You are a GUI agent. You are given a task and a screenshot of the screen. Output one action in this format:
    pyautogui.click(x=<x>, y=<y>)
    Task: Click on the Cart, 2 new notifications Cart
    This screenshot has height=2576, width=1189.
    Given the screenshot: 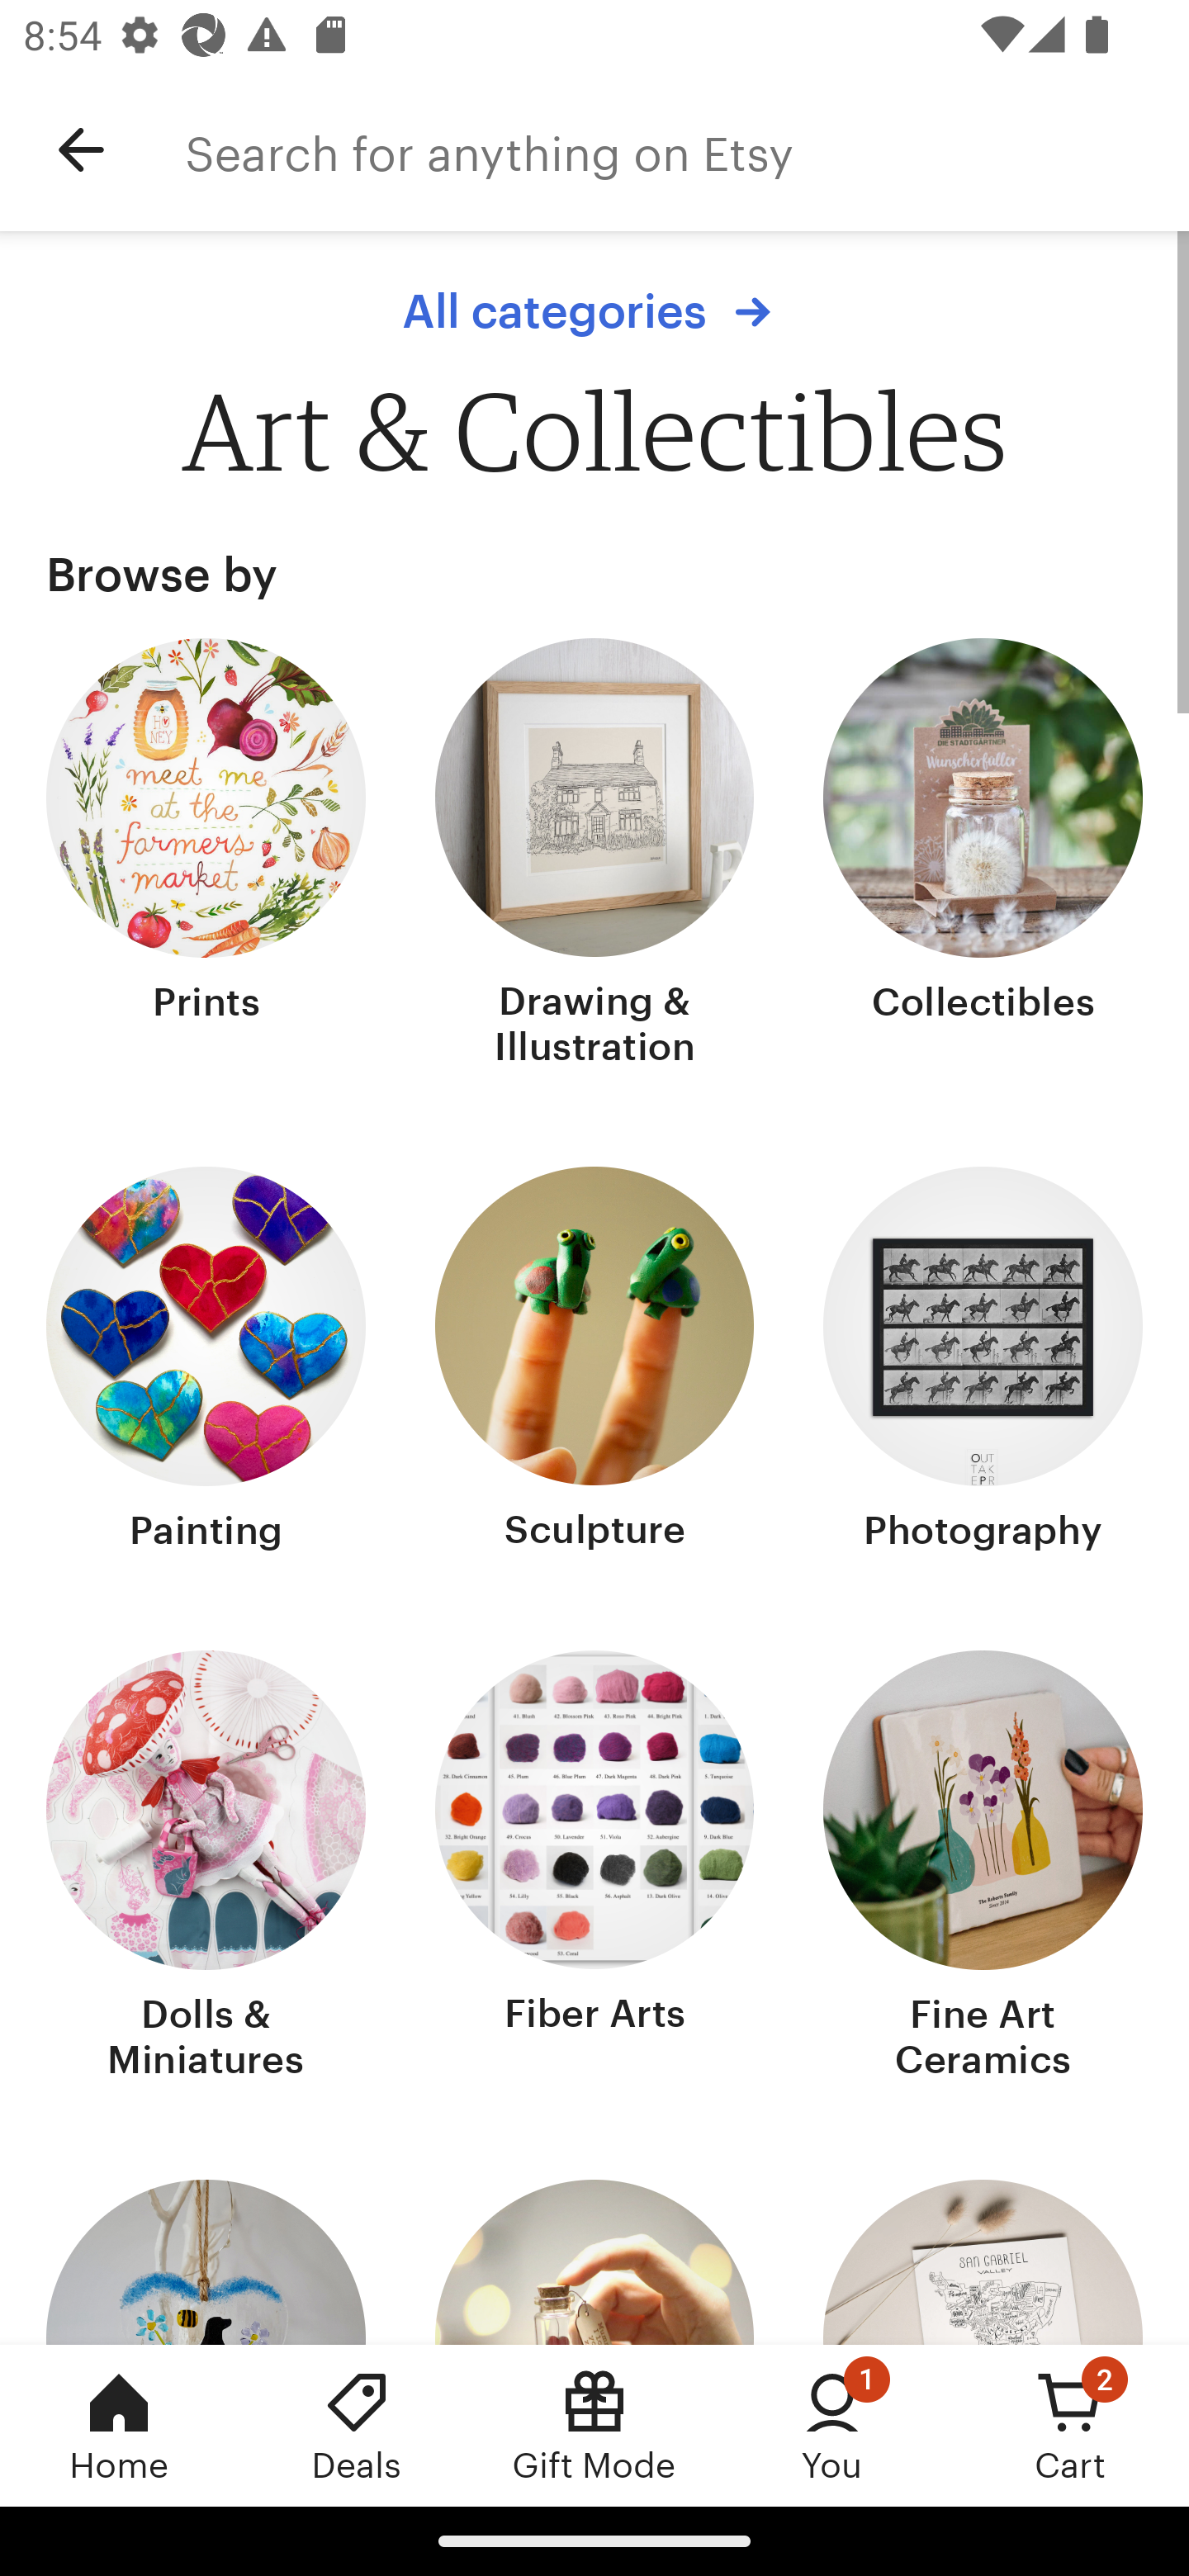 What is the action you would take?
    pyautogui.click(x=1070, y=2425)
    